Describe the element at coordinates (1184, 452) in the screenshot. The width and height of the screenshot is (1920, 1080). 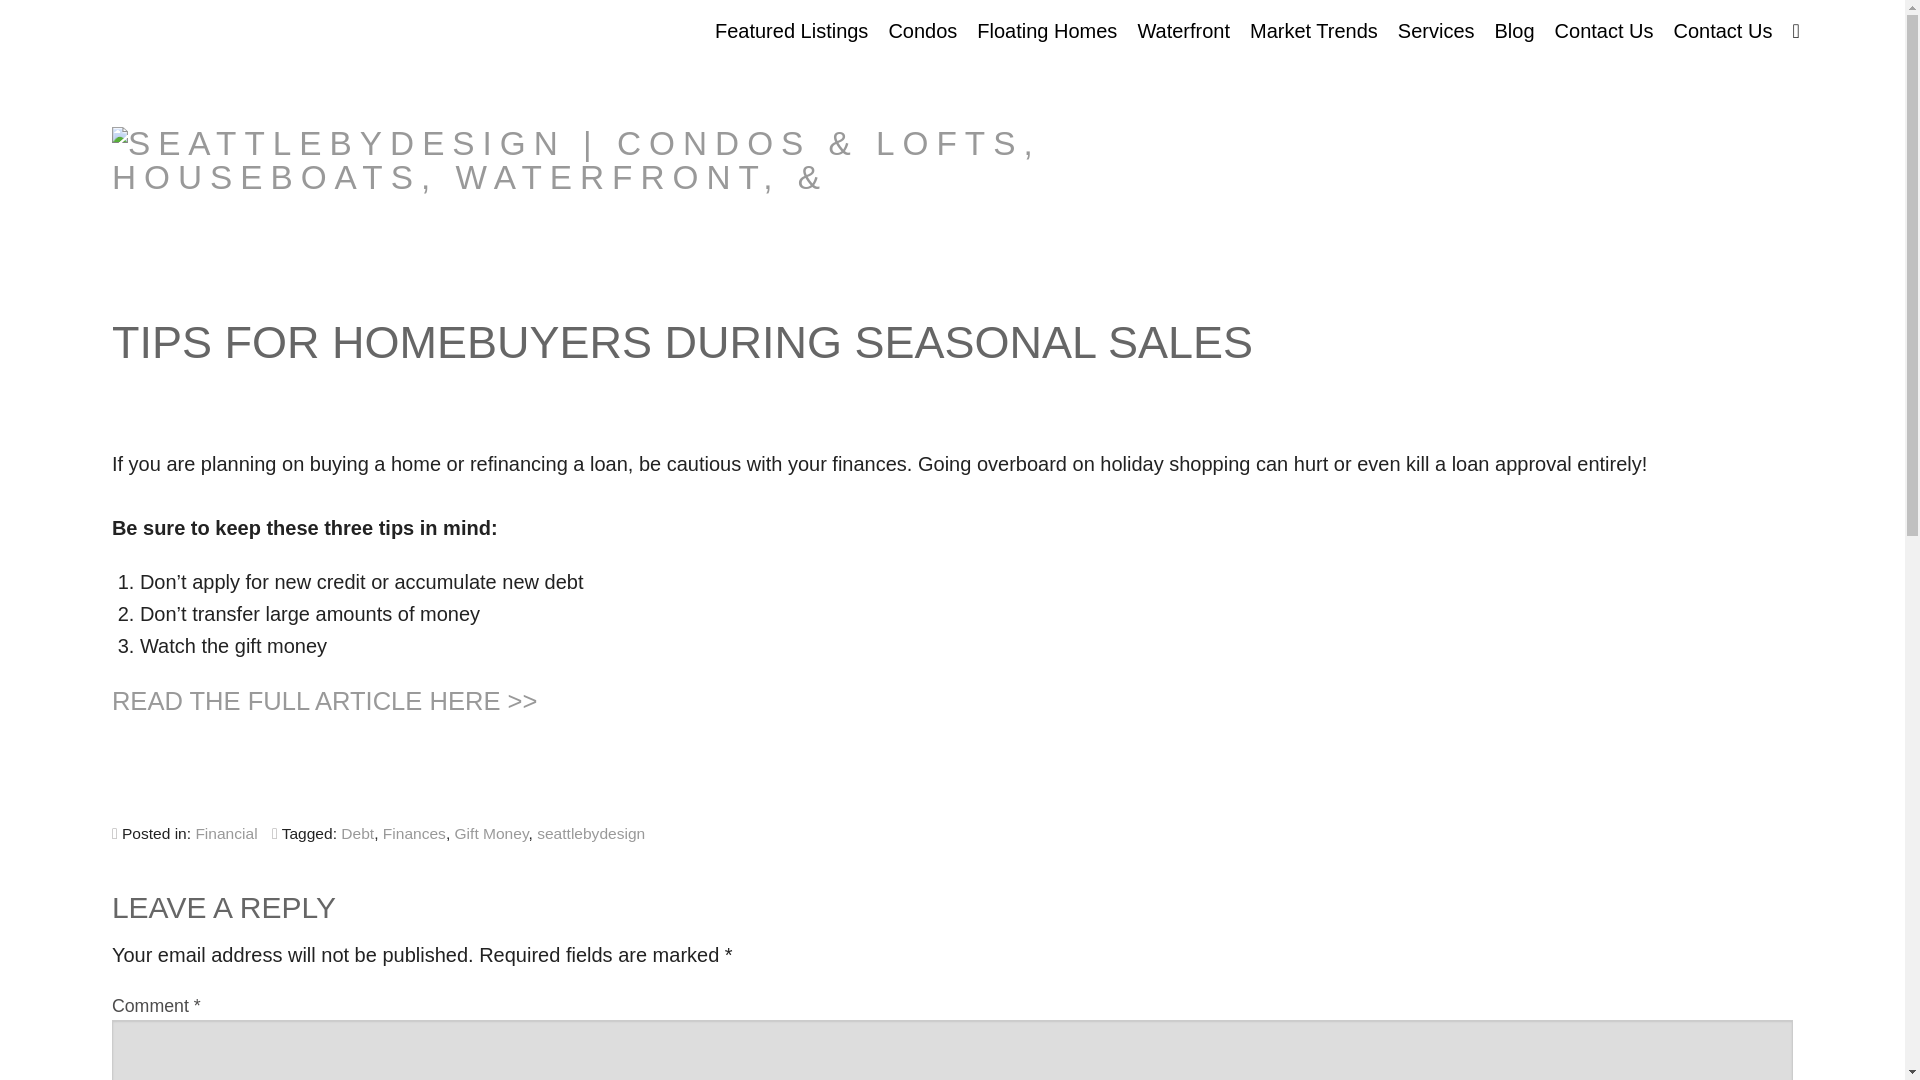
I see `Lake Sammamish Waterfront` at that location.